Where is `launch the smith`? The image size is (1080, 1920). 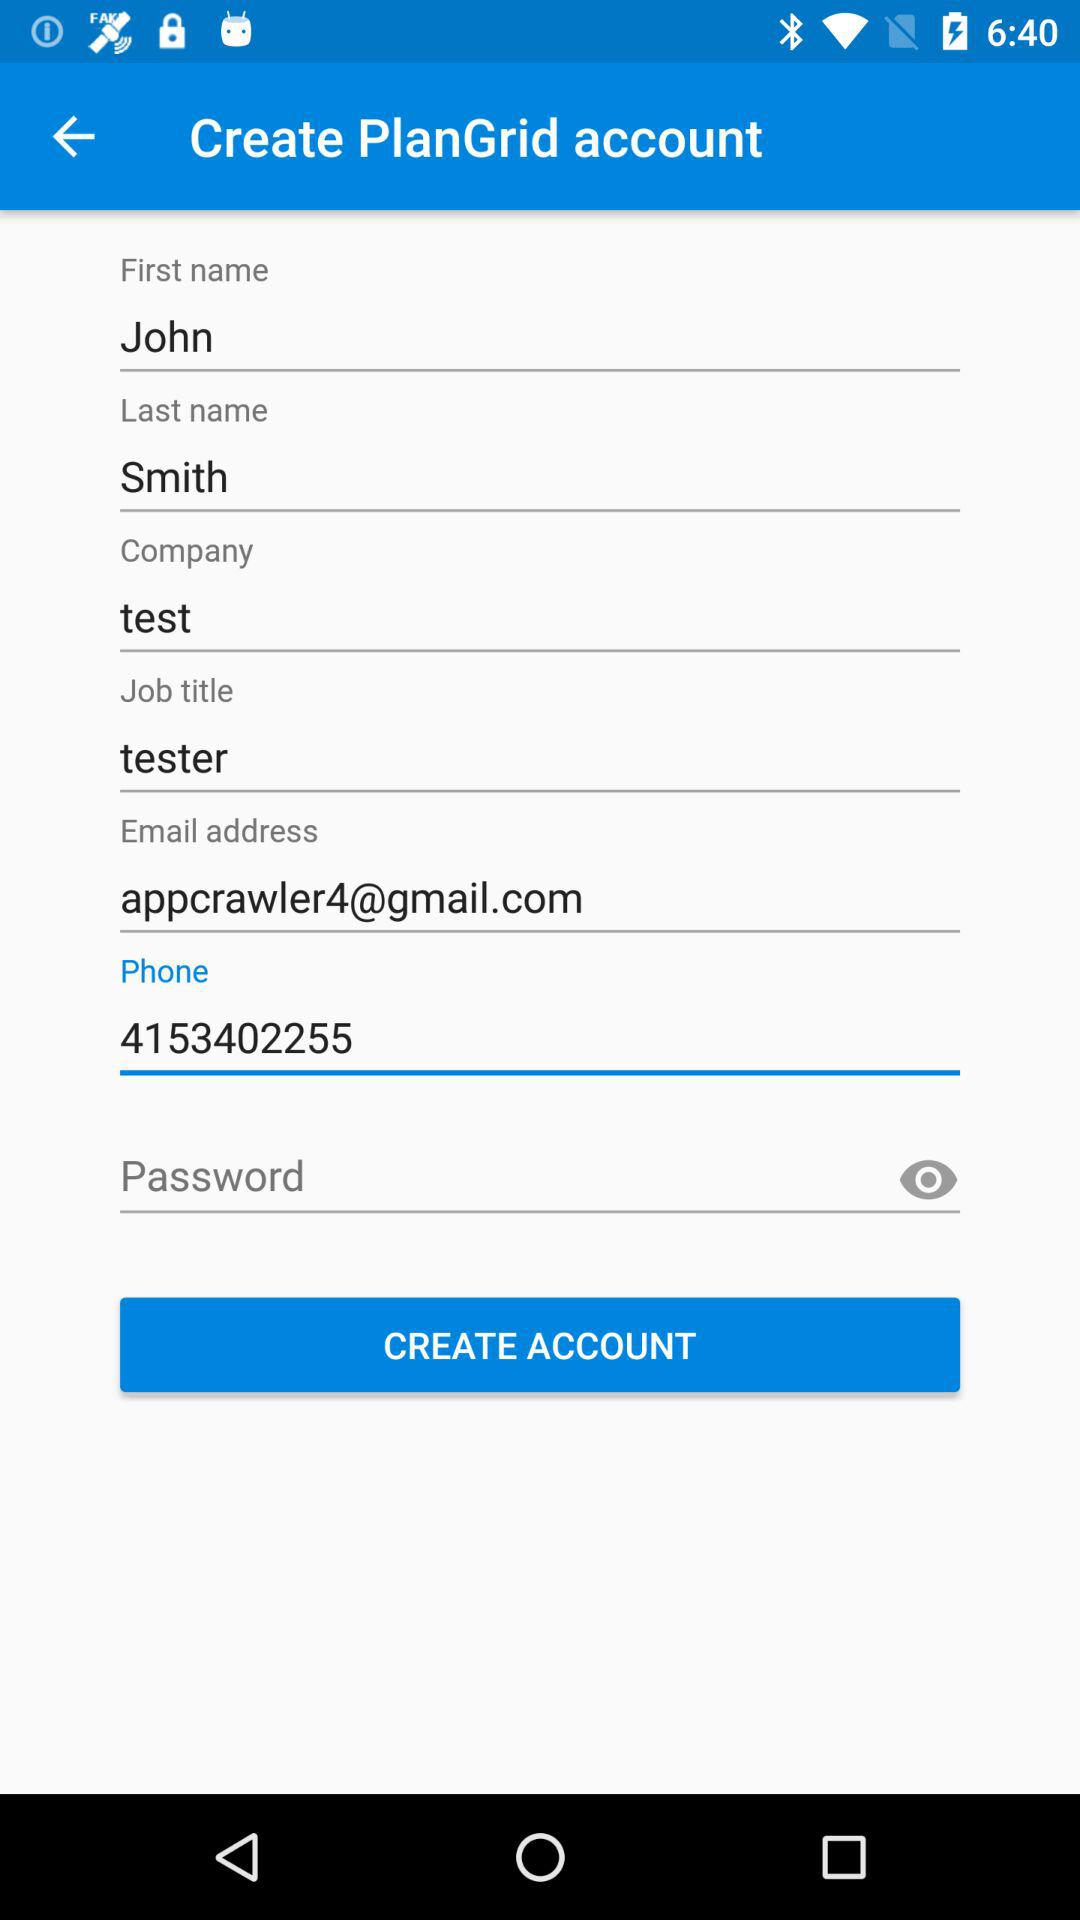 launch the smith is located at coordinates (540, 476).